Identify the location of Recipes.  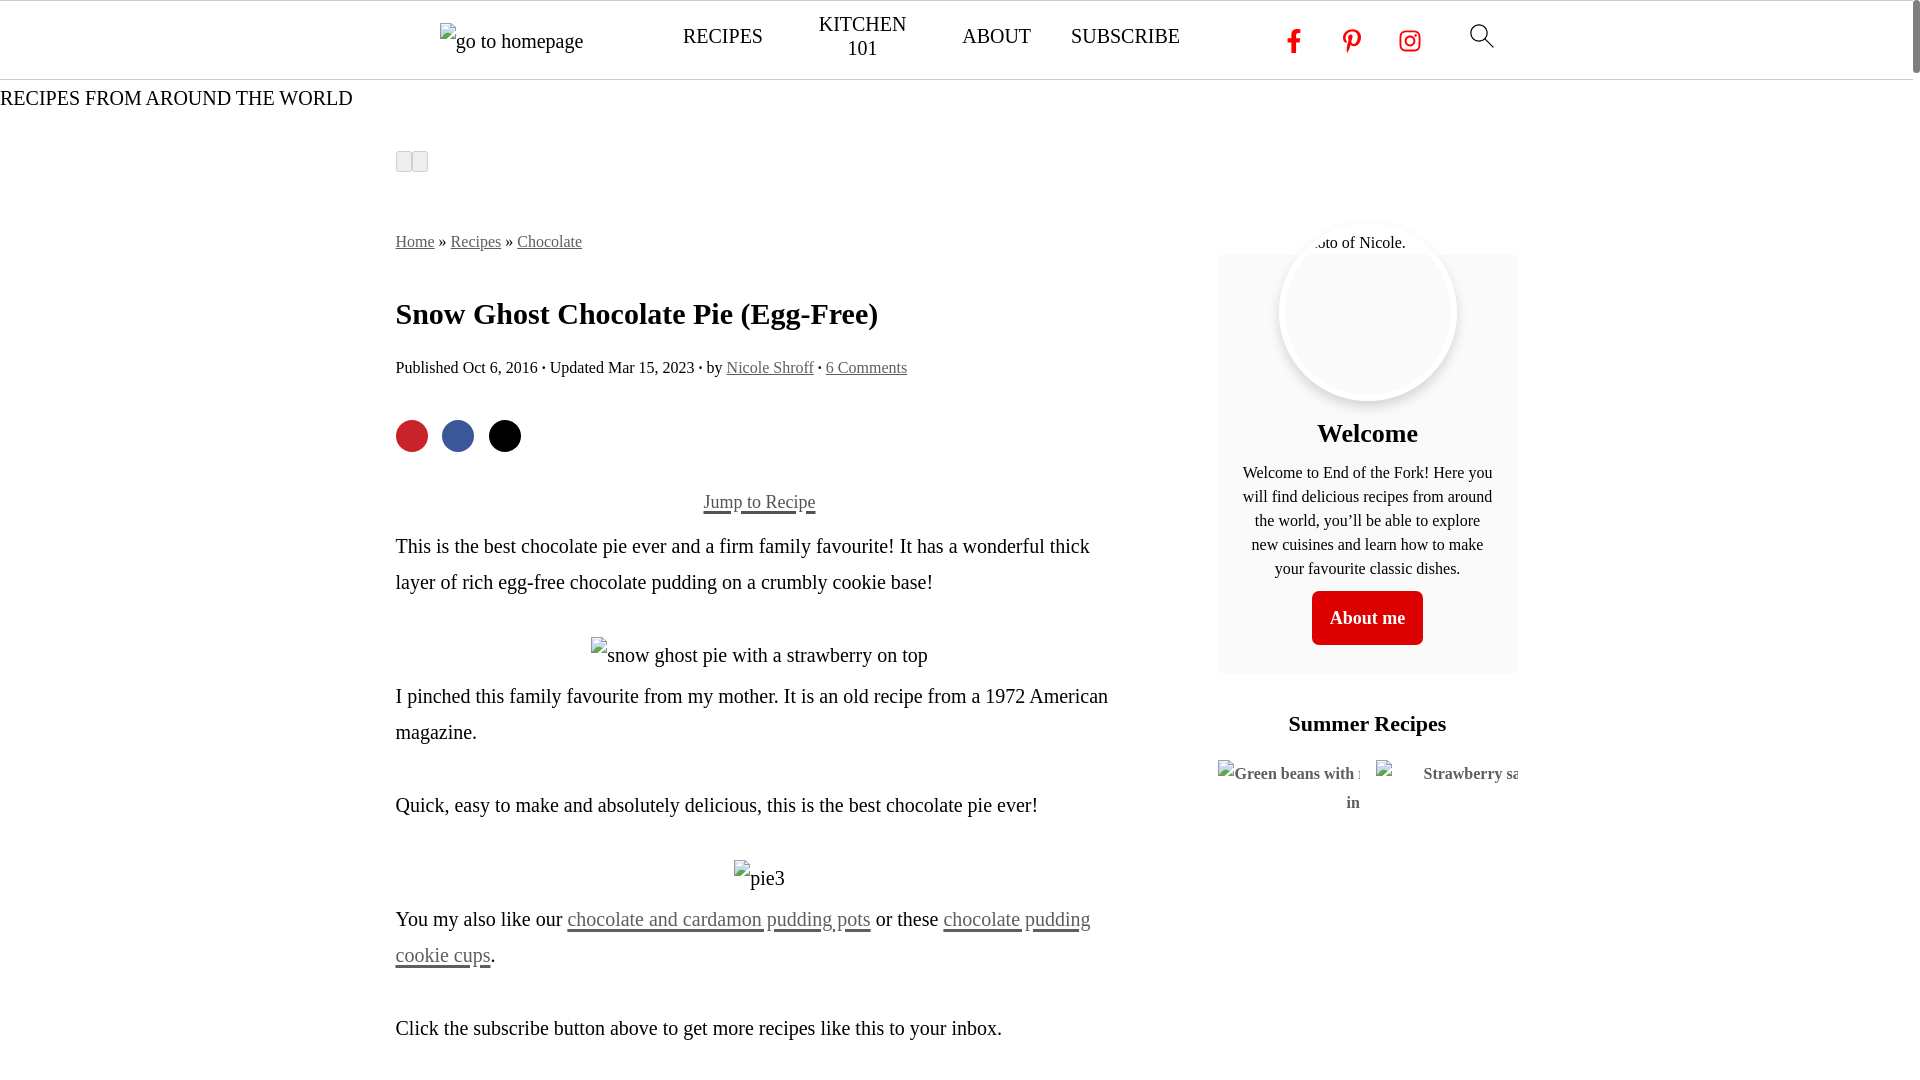
(476, 241).